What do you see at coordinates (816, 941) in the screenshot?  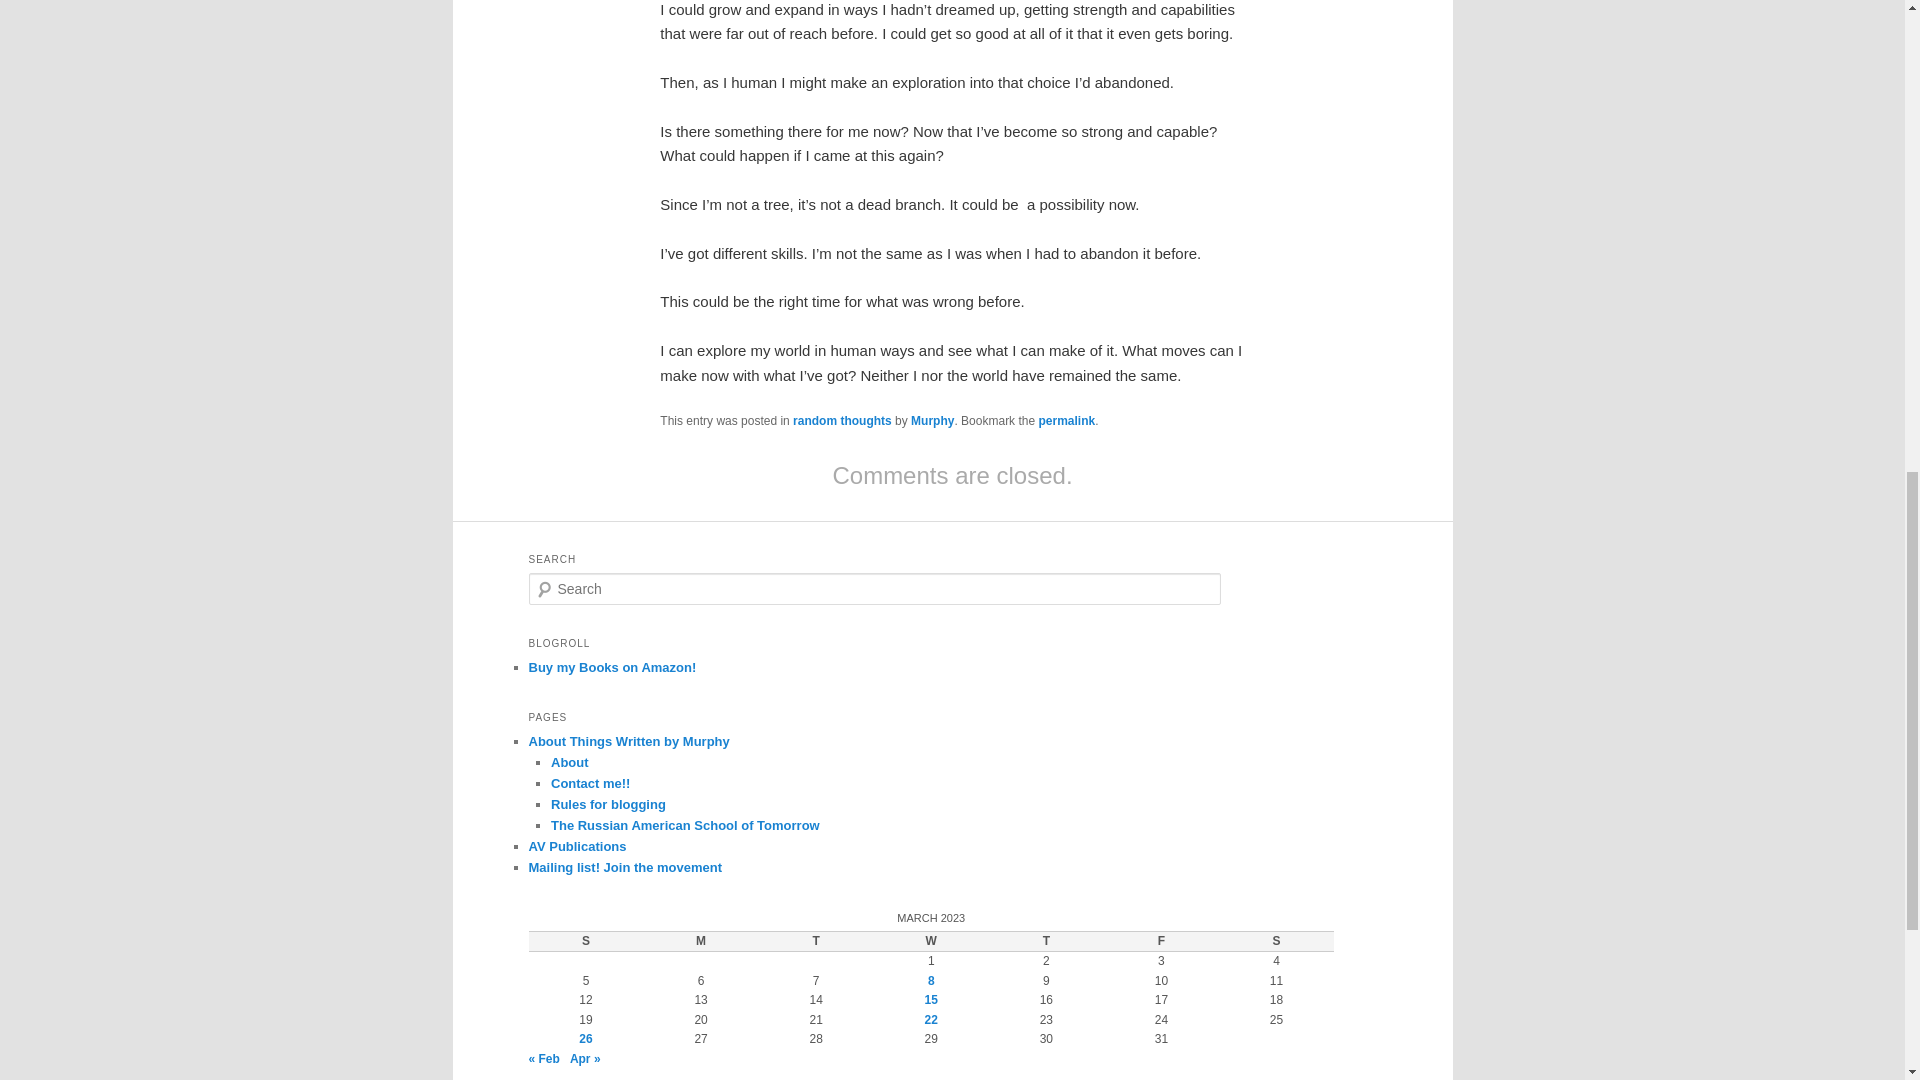 I see `Tuesday` at bounding box center [816, 941].